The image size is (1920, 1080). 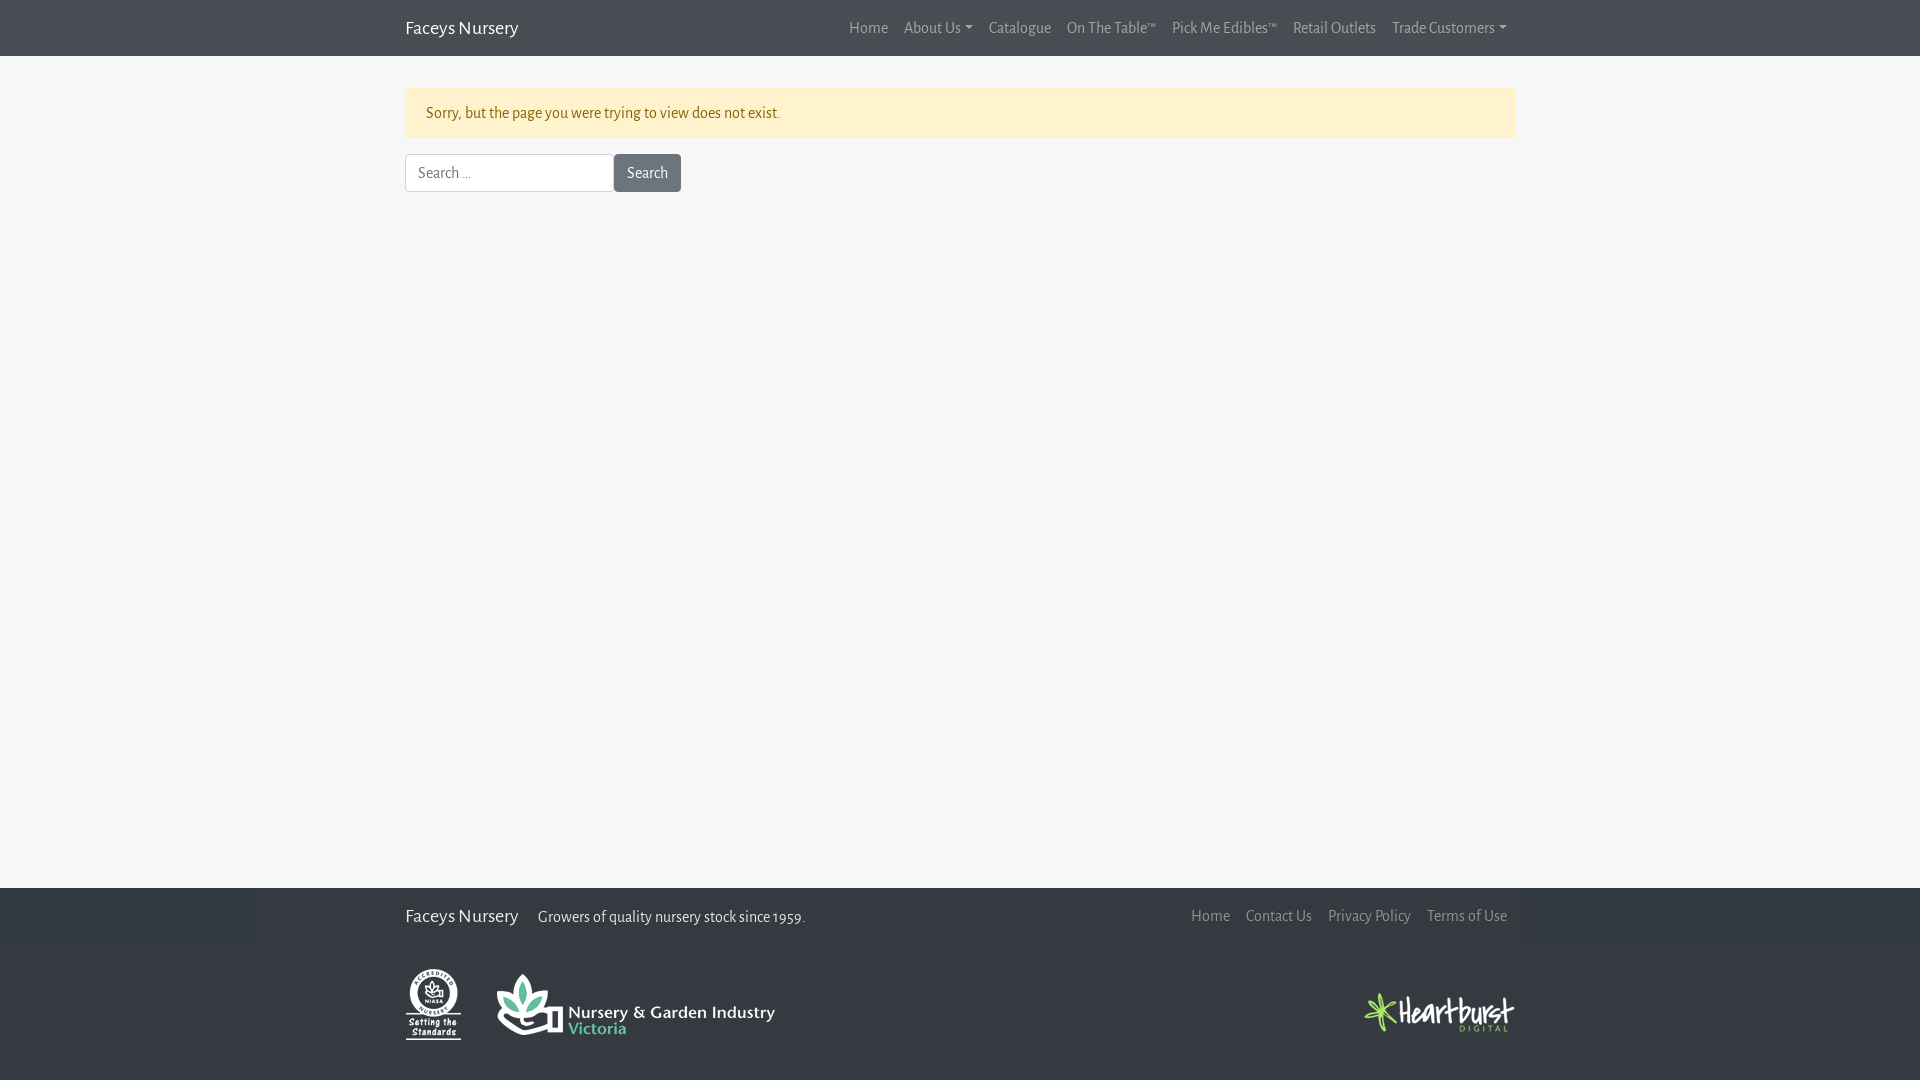 I want to click on Retail Outlets, so click(x=1334, y=28).